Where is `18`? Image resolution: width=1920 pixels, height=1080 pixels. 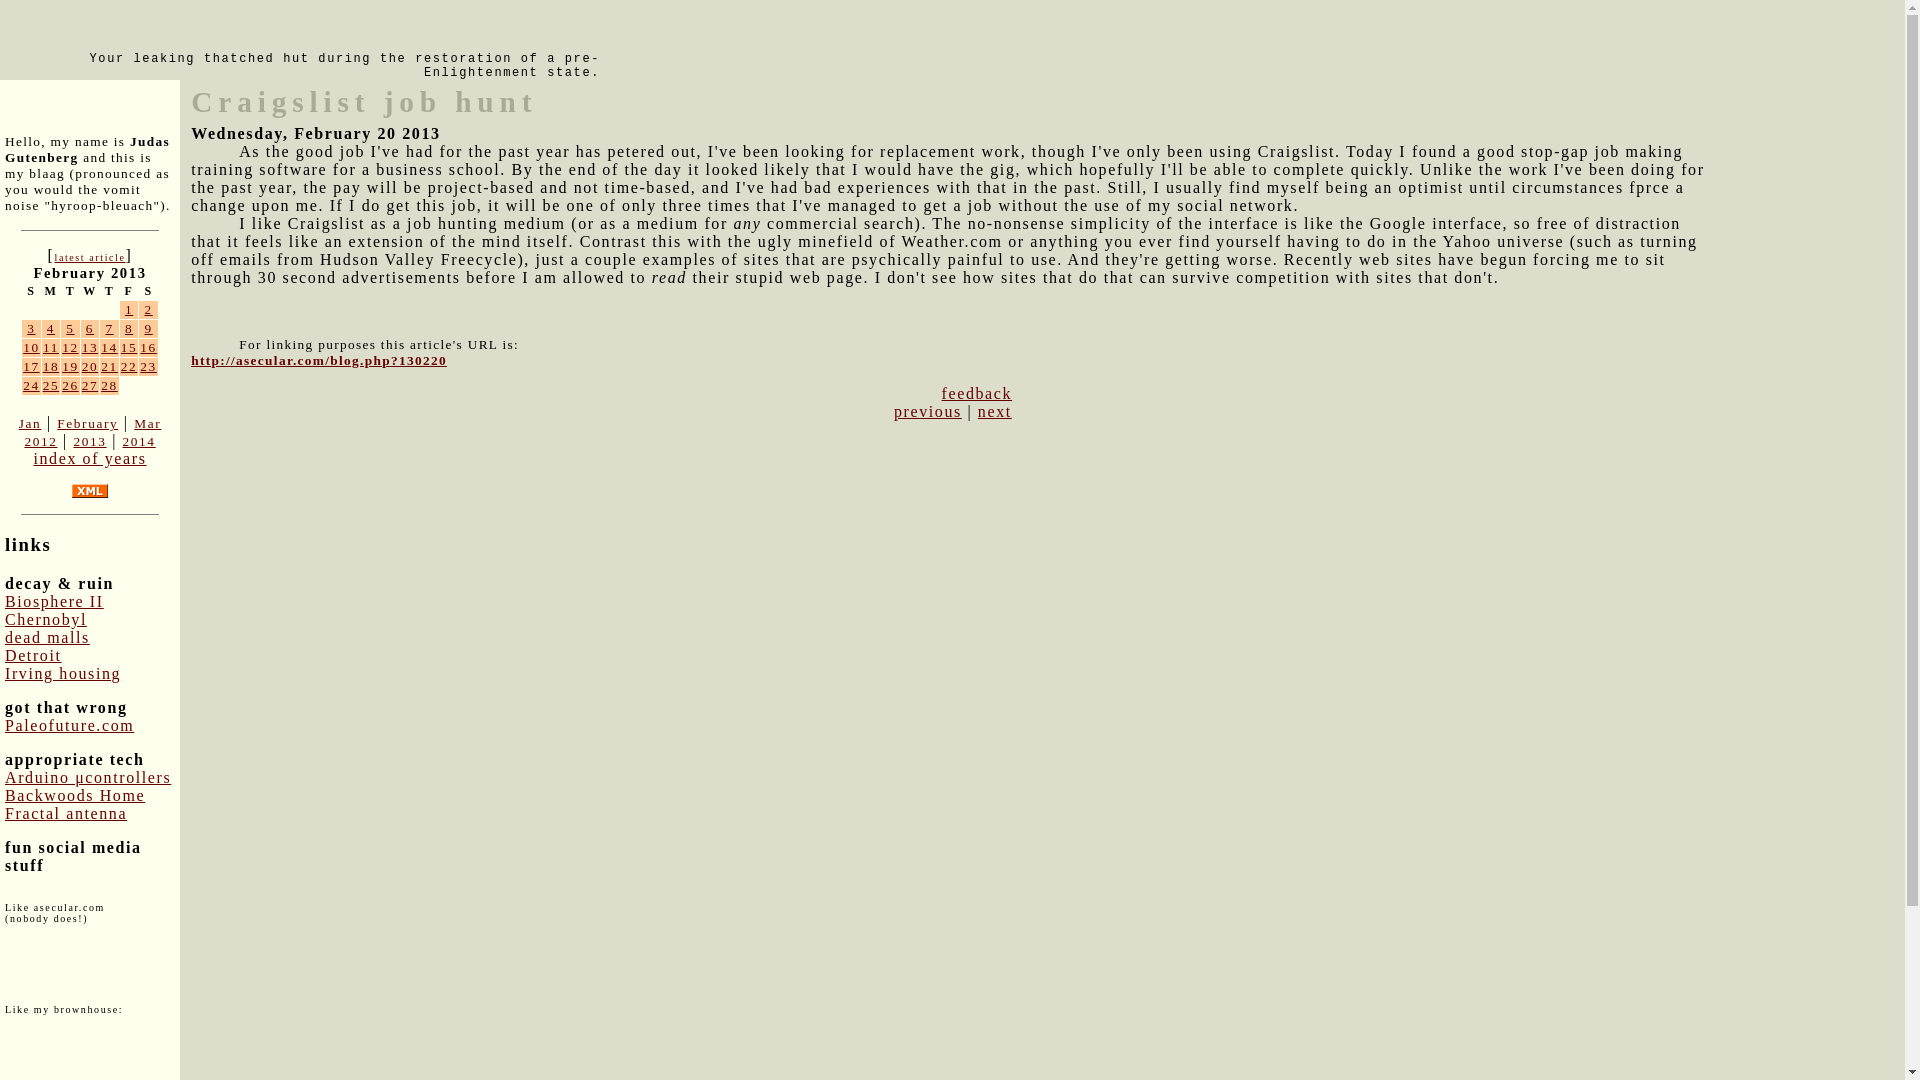 18 is located at coordinates (50, 366).